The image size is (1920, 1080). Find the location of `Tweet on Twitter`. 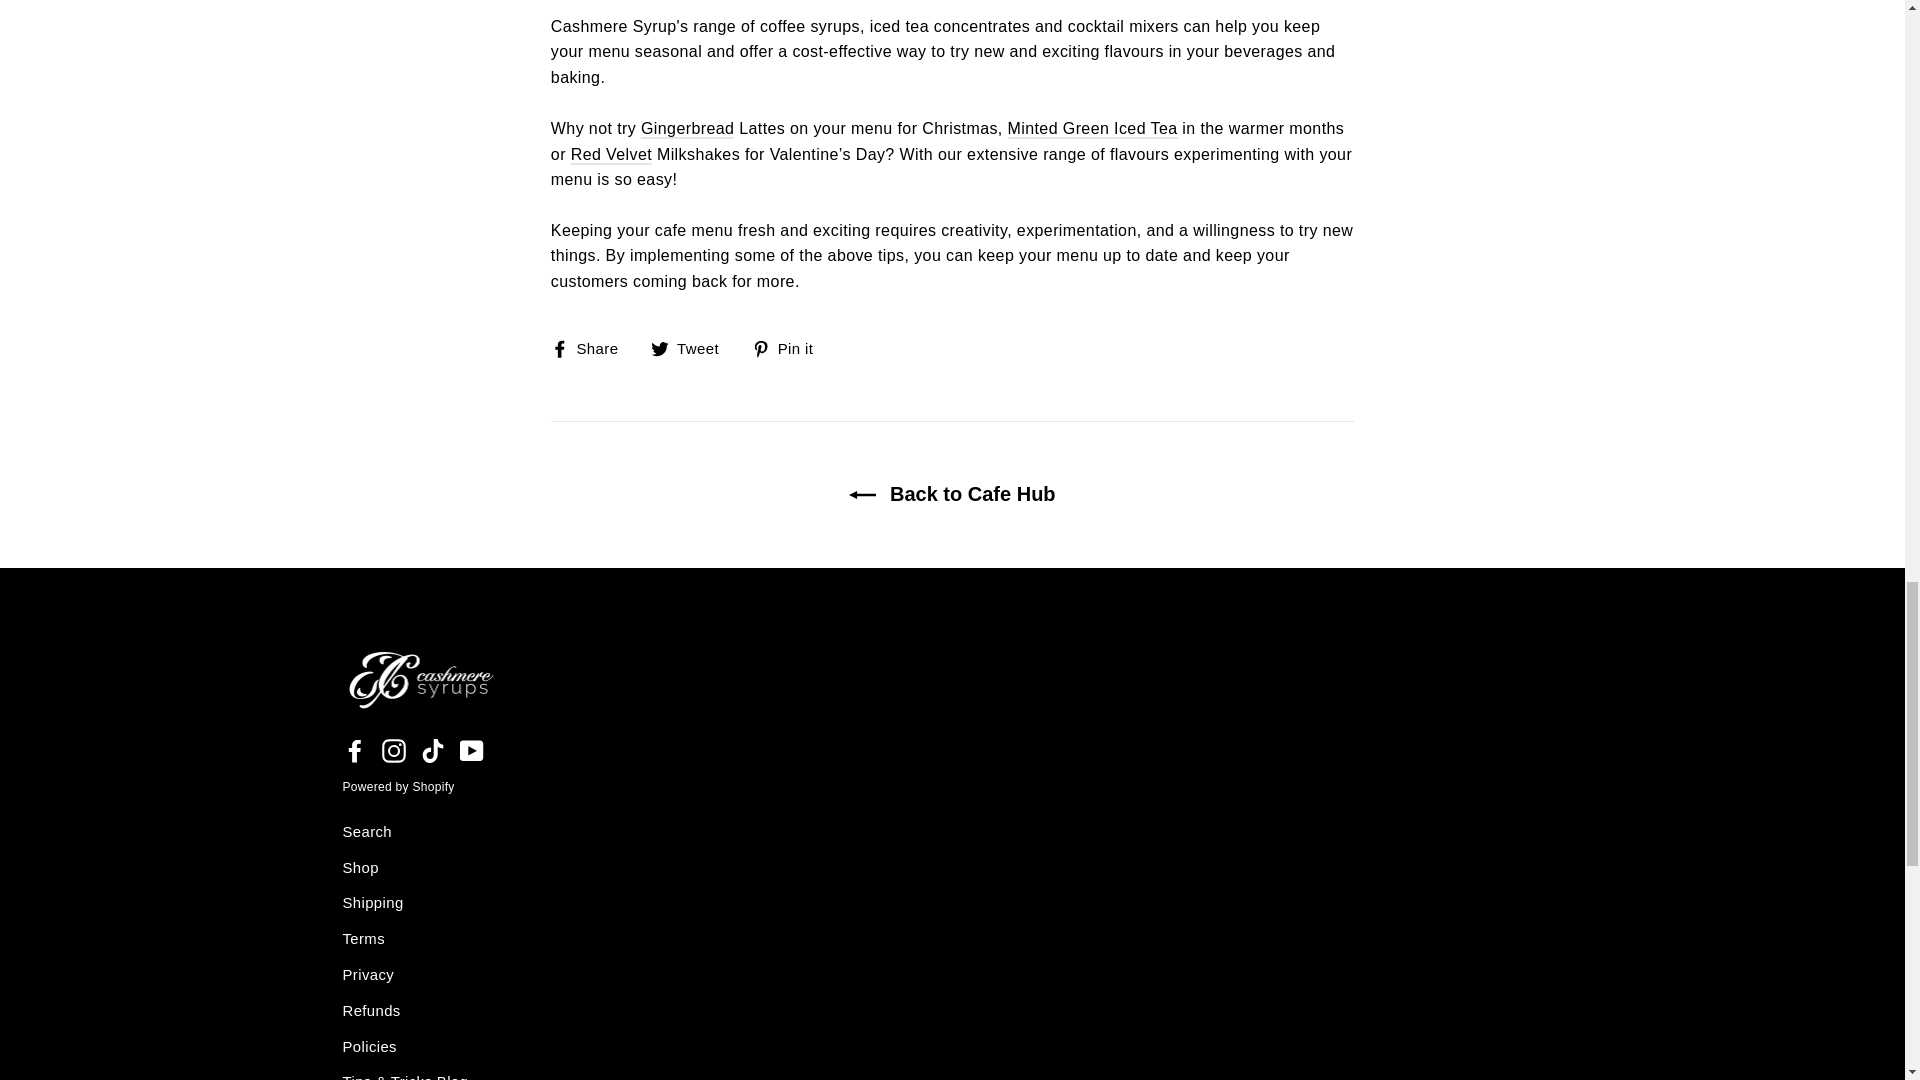

Tweet on Twitter is located at coordinates (692, 348).